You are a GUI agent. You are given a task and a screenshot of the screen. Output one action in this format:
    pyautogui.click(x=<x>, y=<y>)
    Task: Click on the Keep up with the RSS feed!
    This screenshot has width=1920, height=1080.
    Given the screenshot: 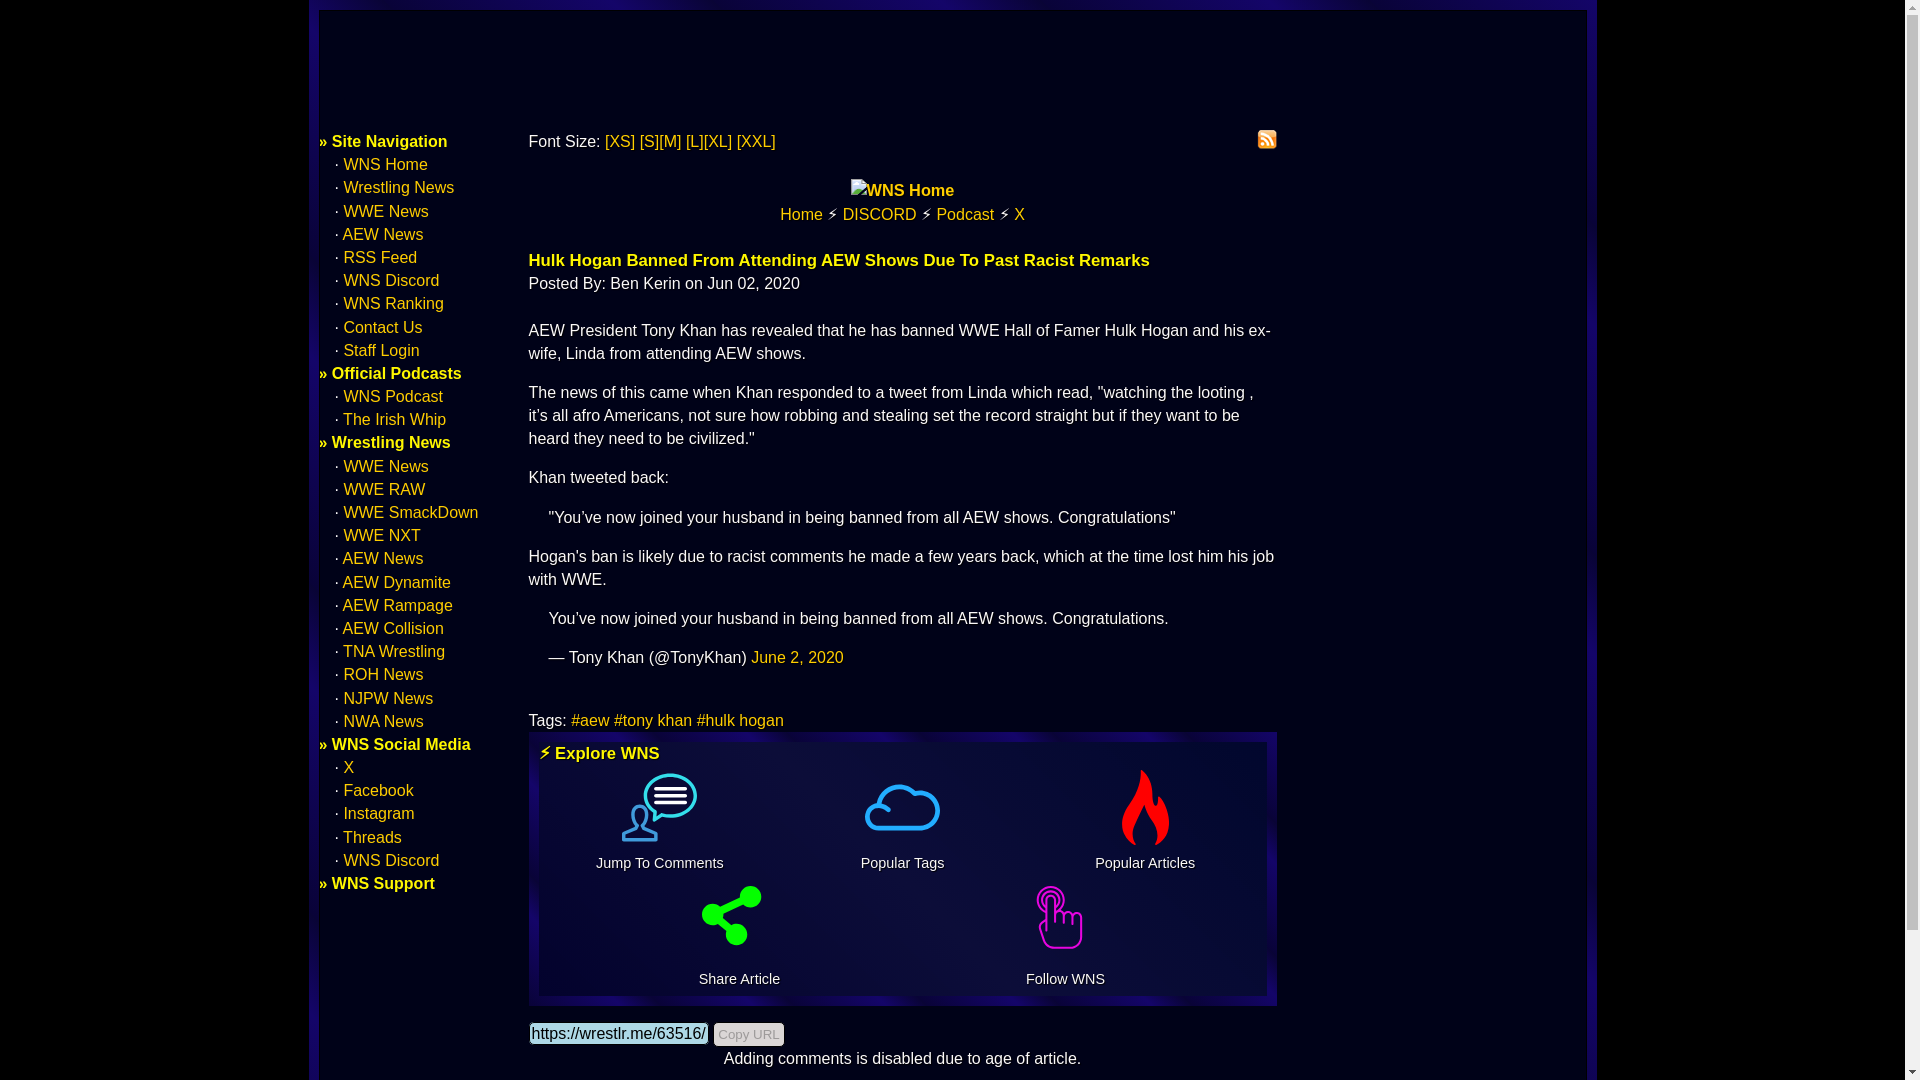 What is the action you would take?
    pyautogui.click(x=1266, y=140)
    